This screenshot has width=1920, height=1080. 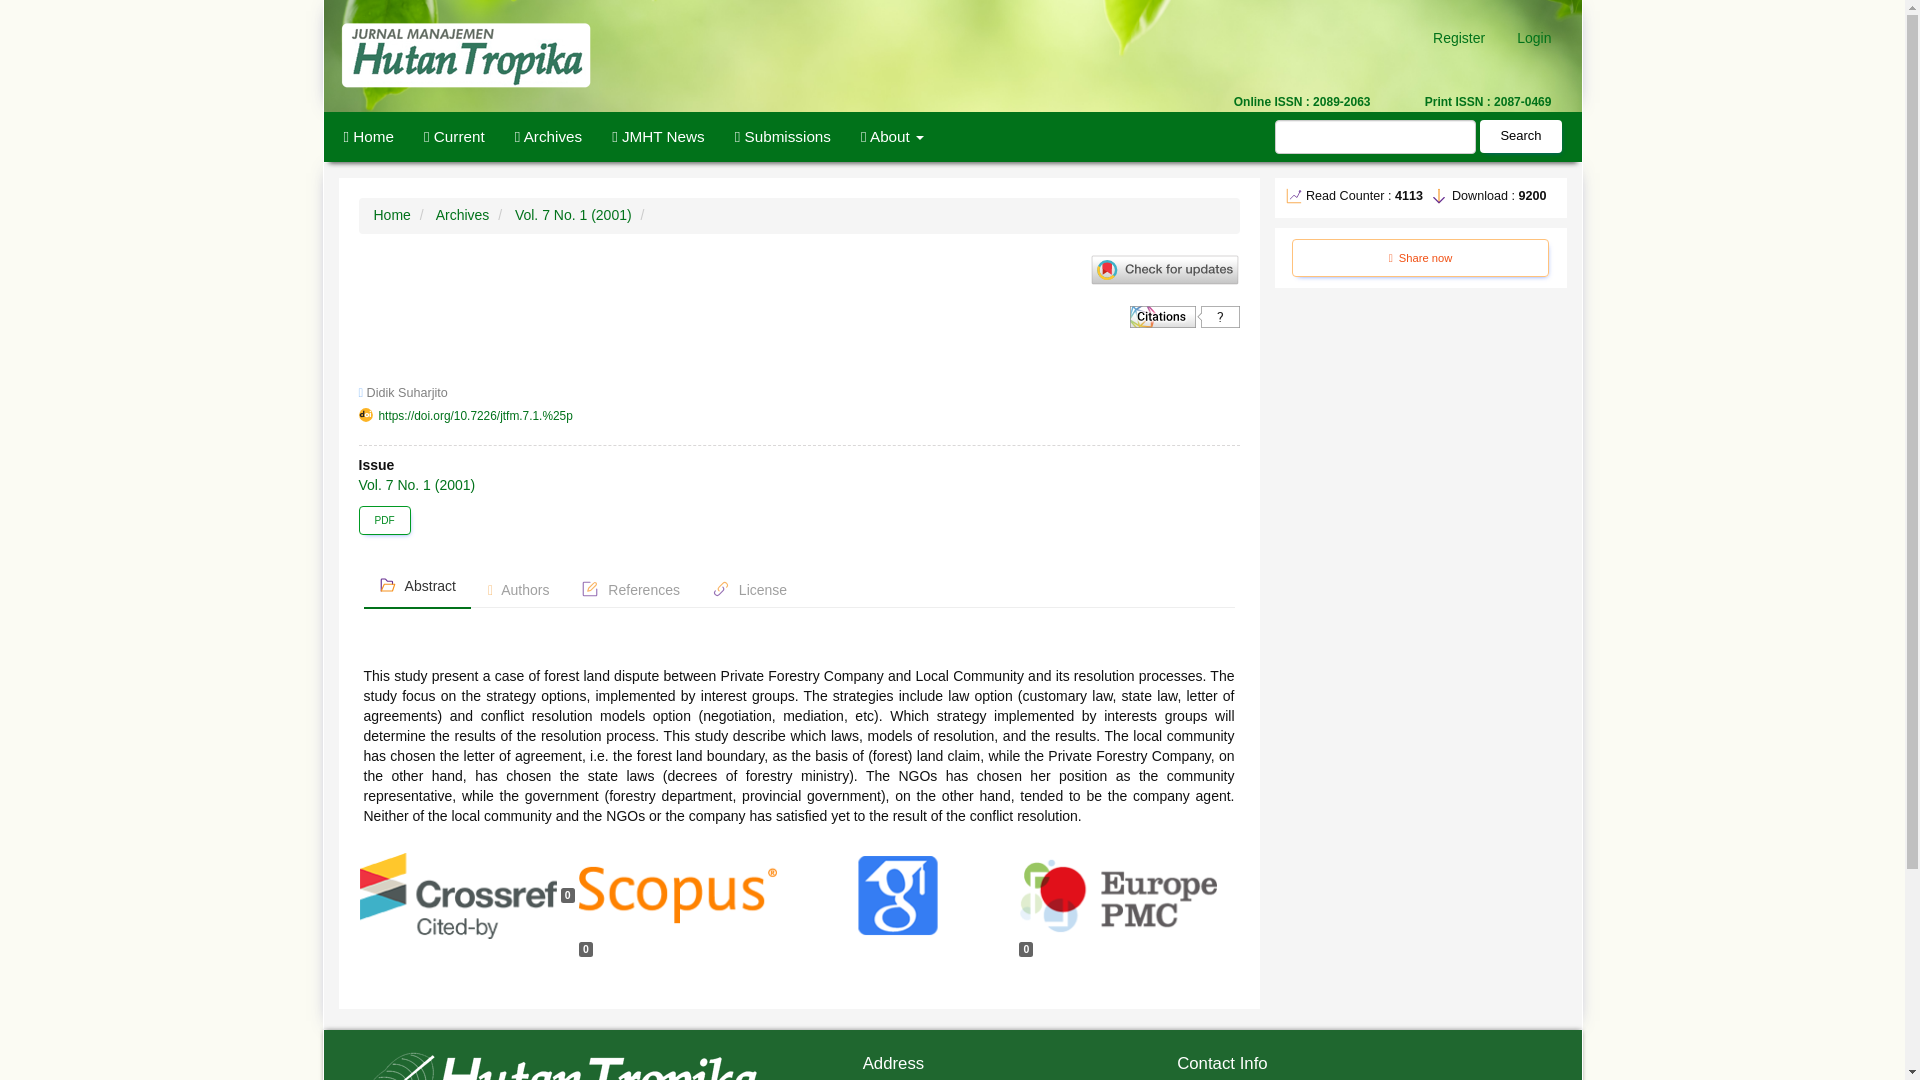 I want to click on Print ISSN : 2087-0469, so click(x=1478, y=102).